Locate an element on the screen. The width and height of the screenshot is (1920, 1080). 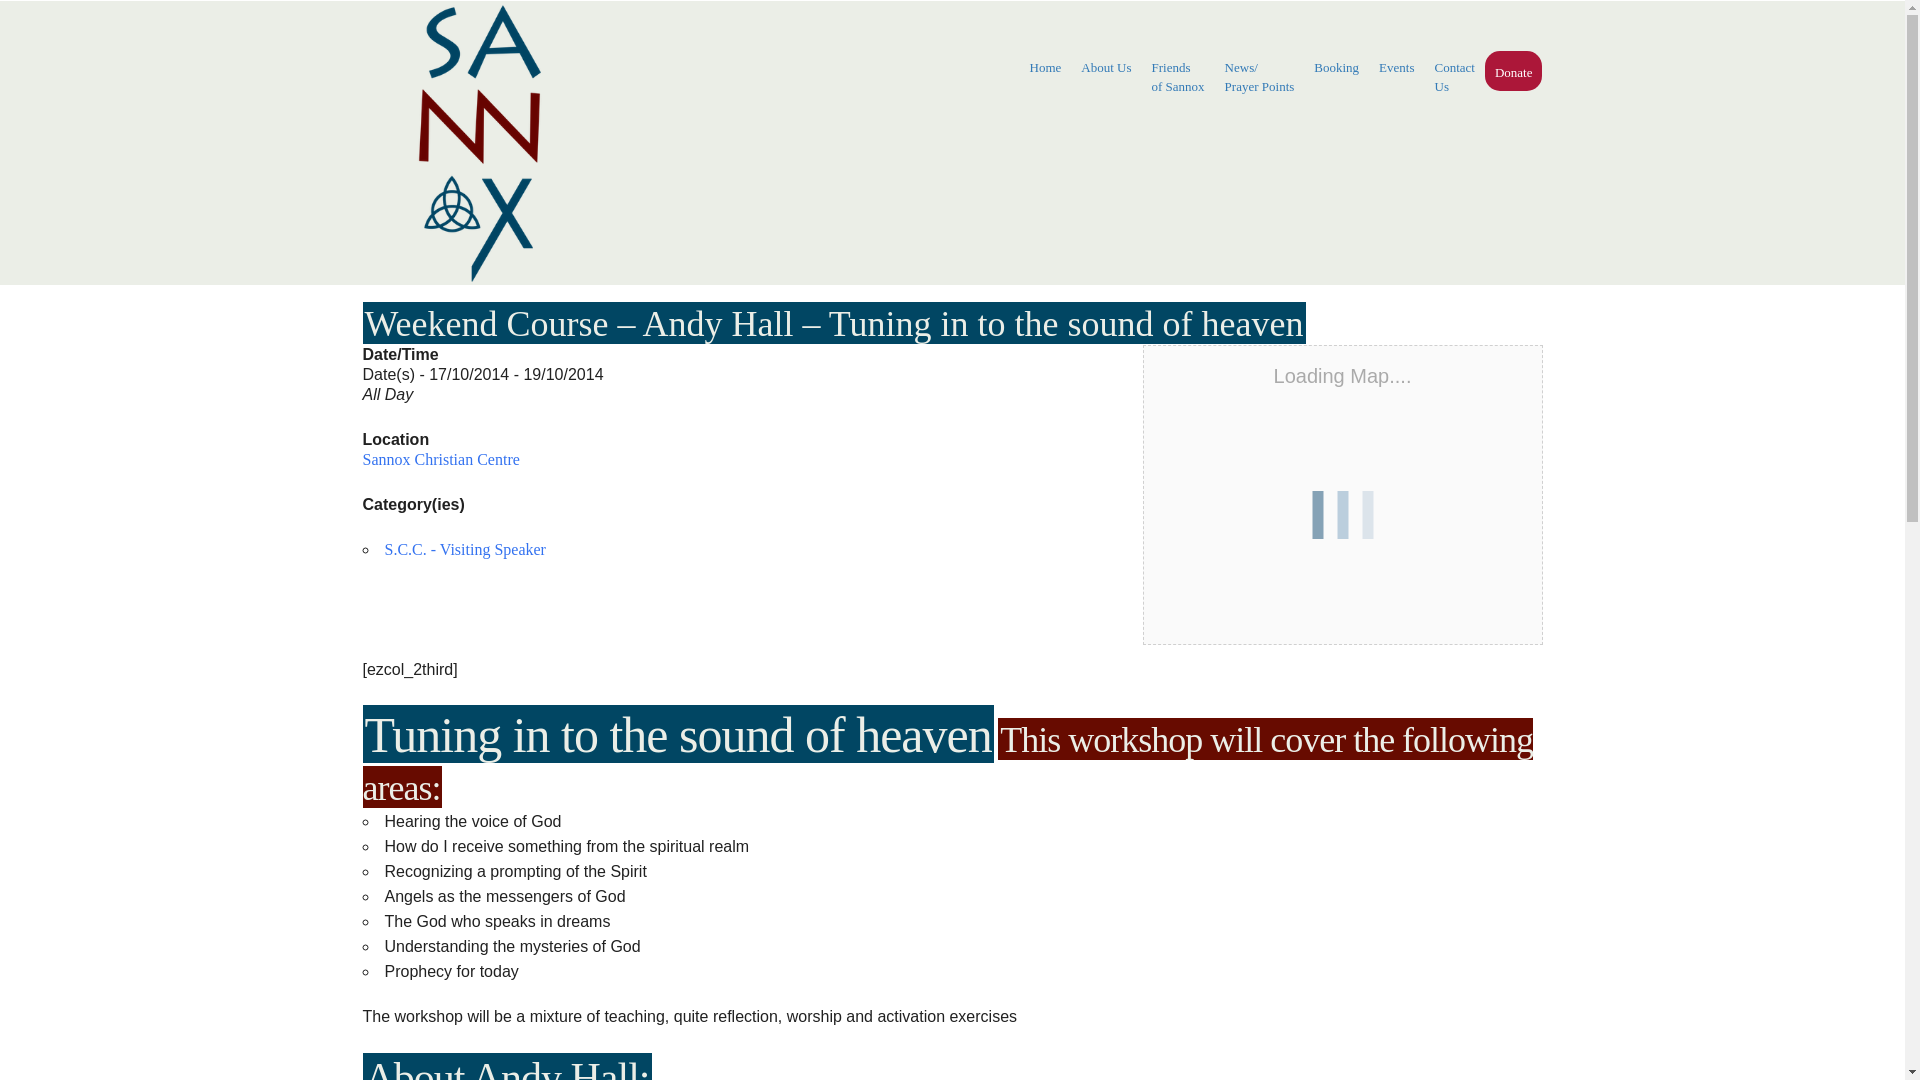
Home is located at coordinates (1045, 68).